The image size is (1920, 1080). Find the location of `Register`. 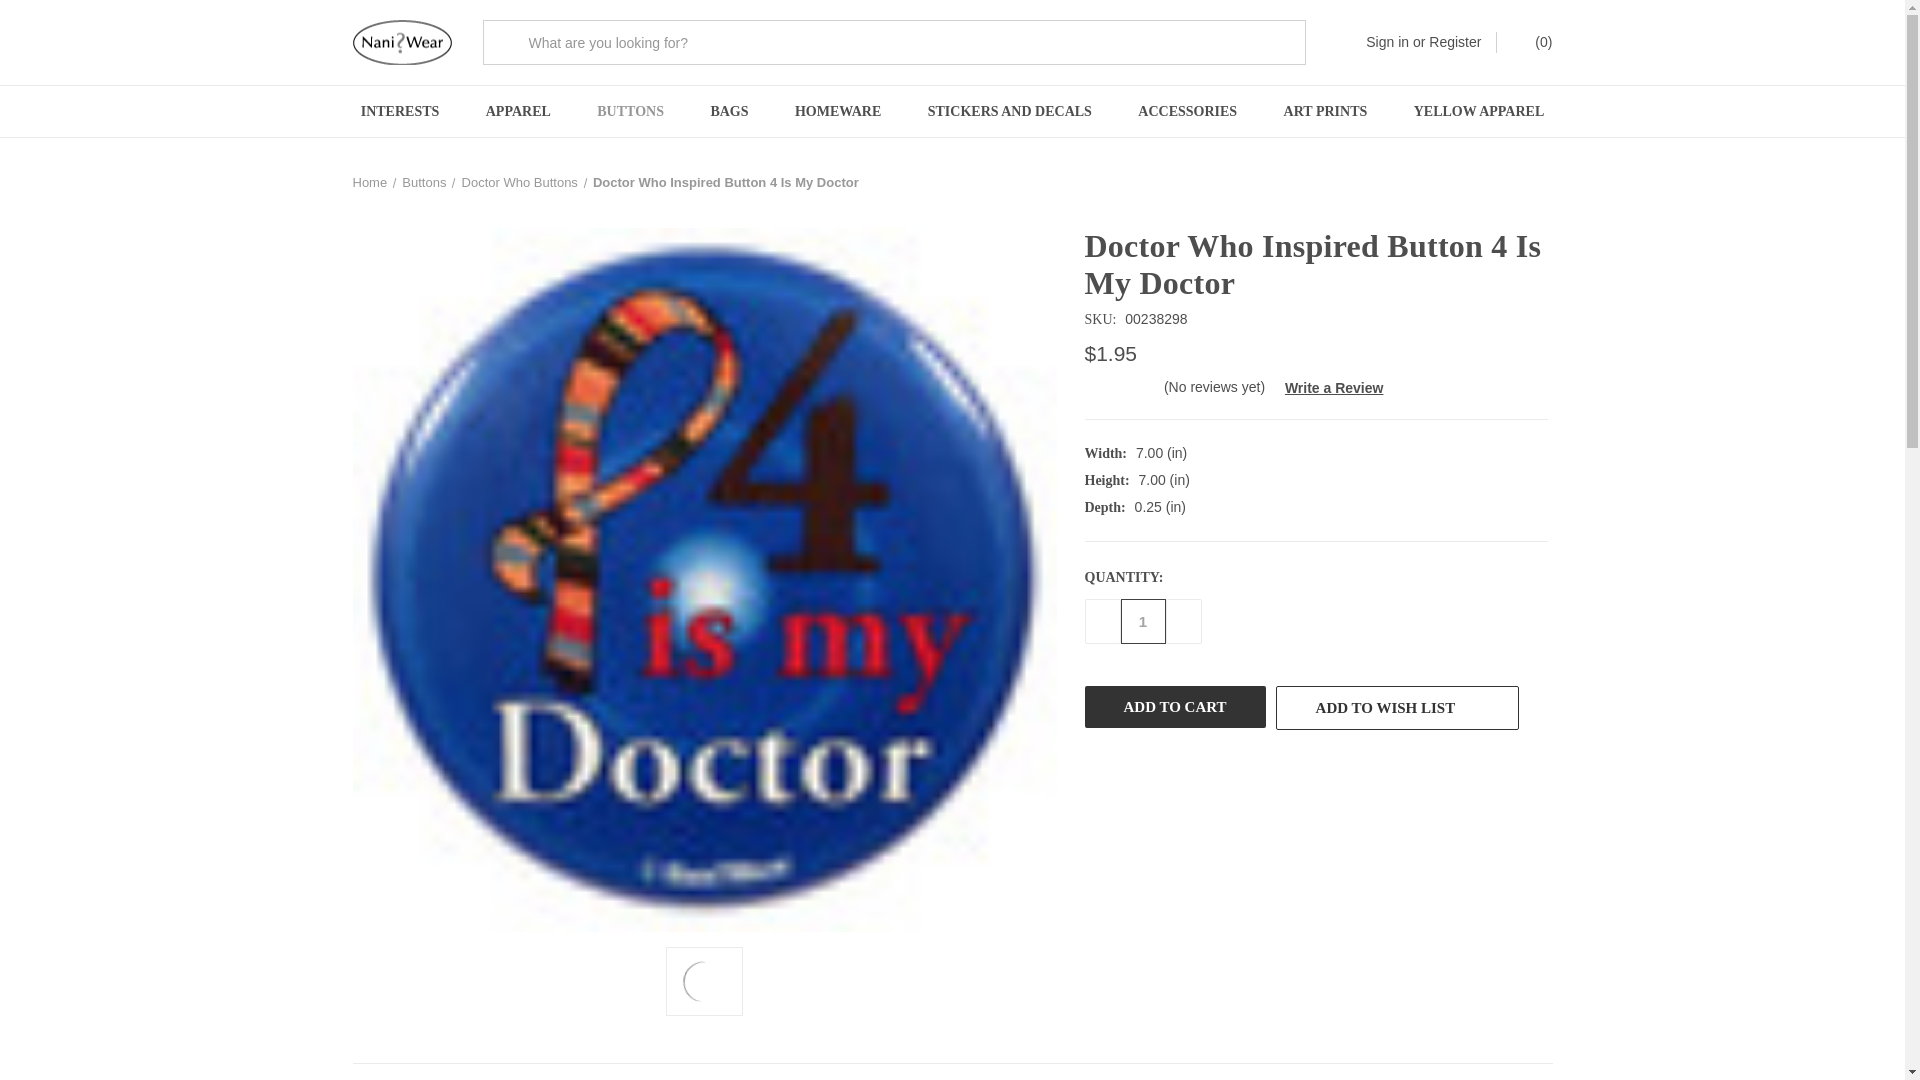

Register is located at coordinates (1454, 42).